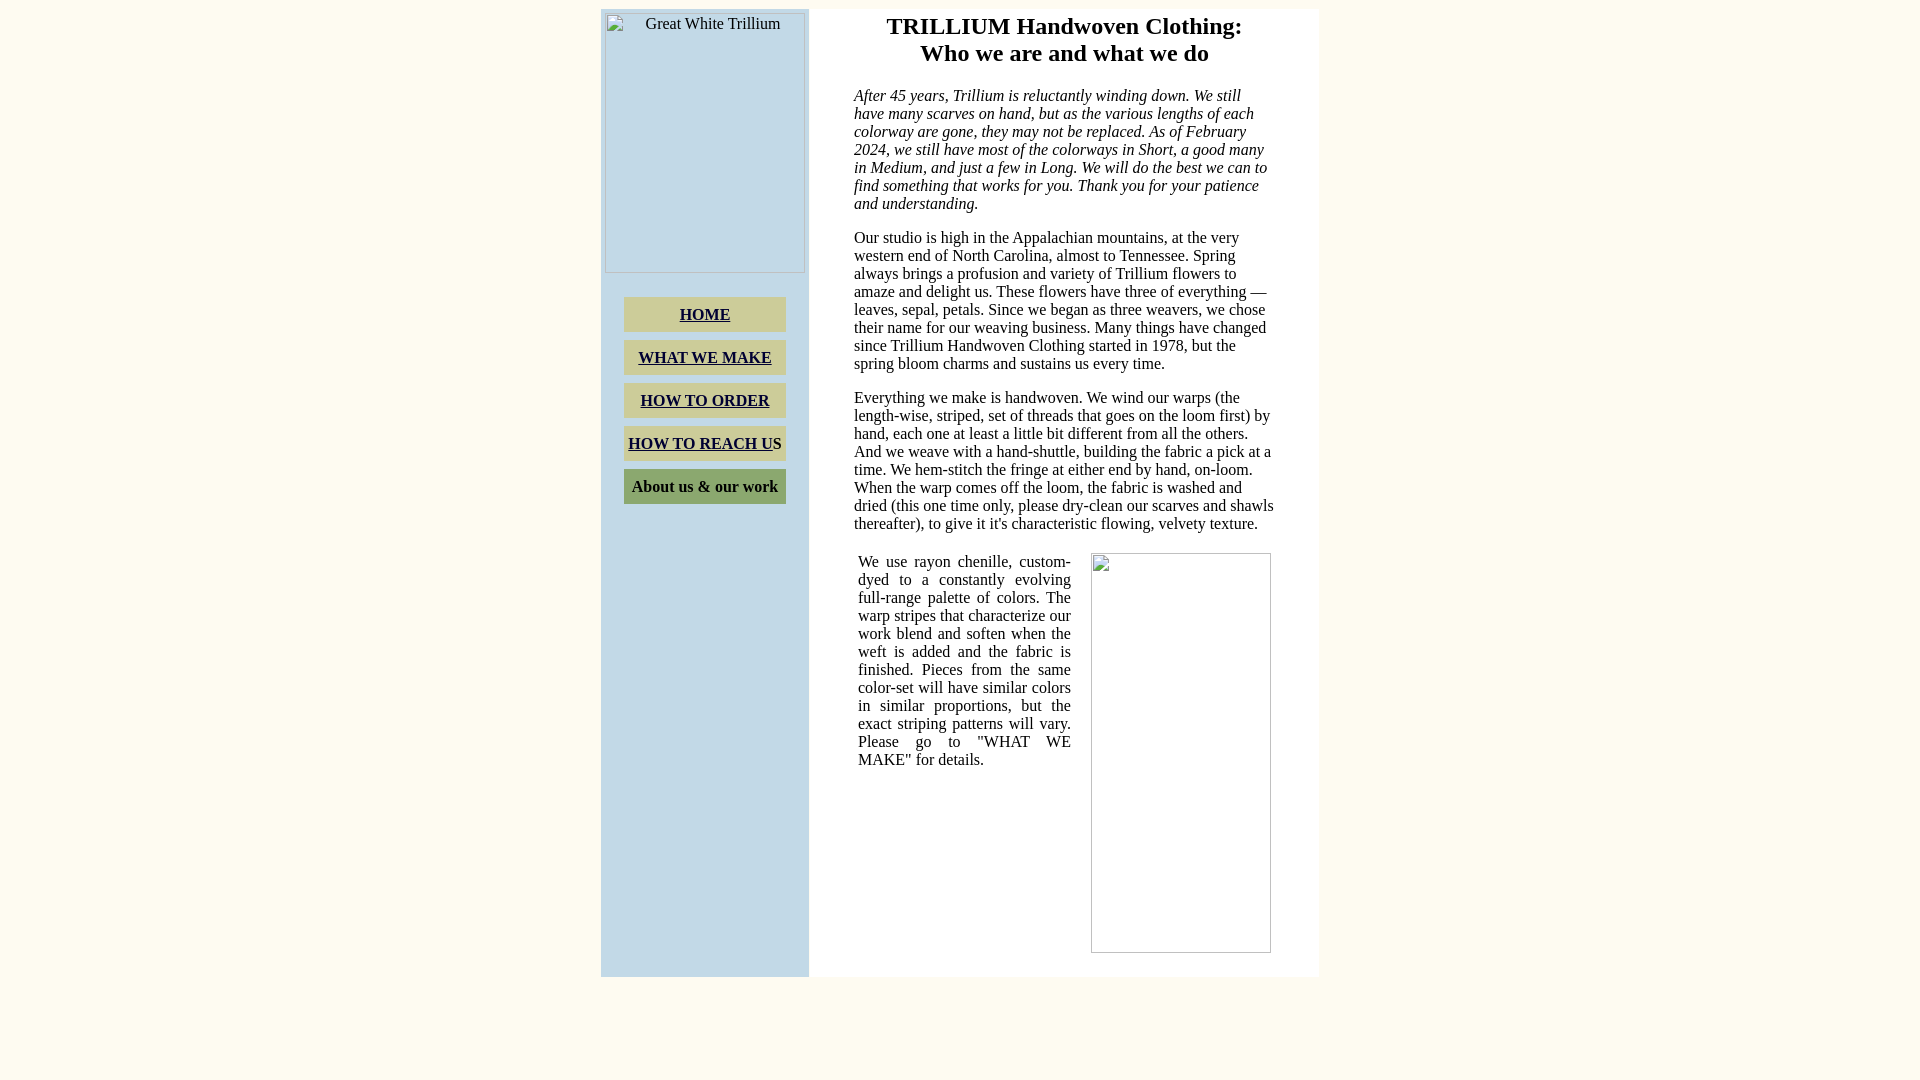 The height and width of the screenshot is (1080, 1920). Describe the element at coordinates (705, 314) in the screenshot. I see `HOME` at that location.